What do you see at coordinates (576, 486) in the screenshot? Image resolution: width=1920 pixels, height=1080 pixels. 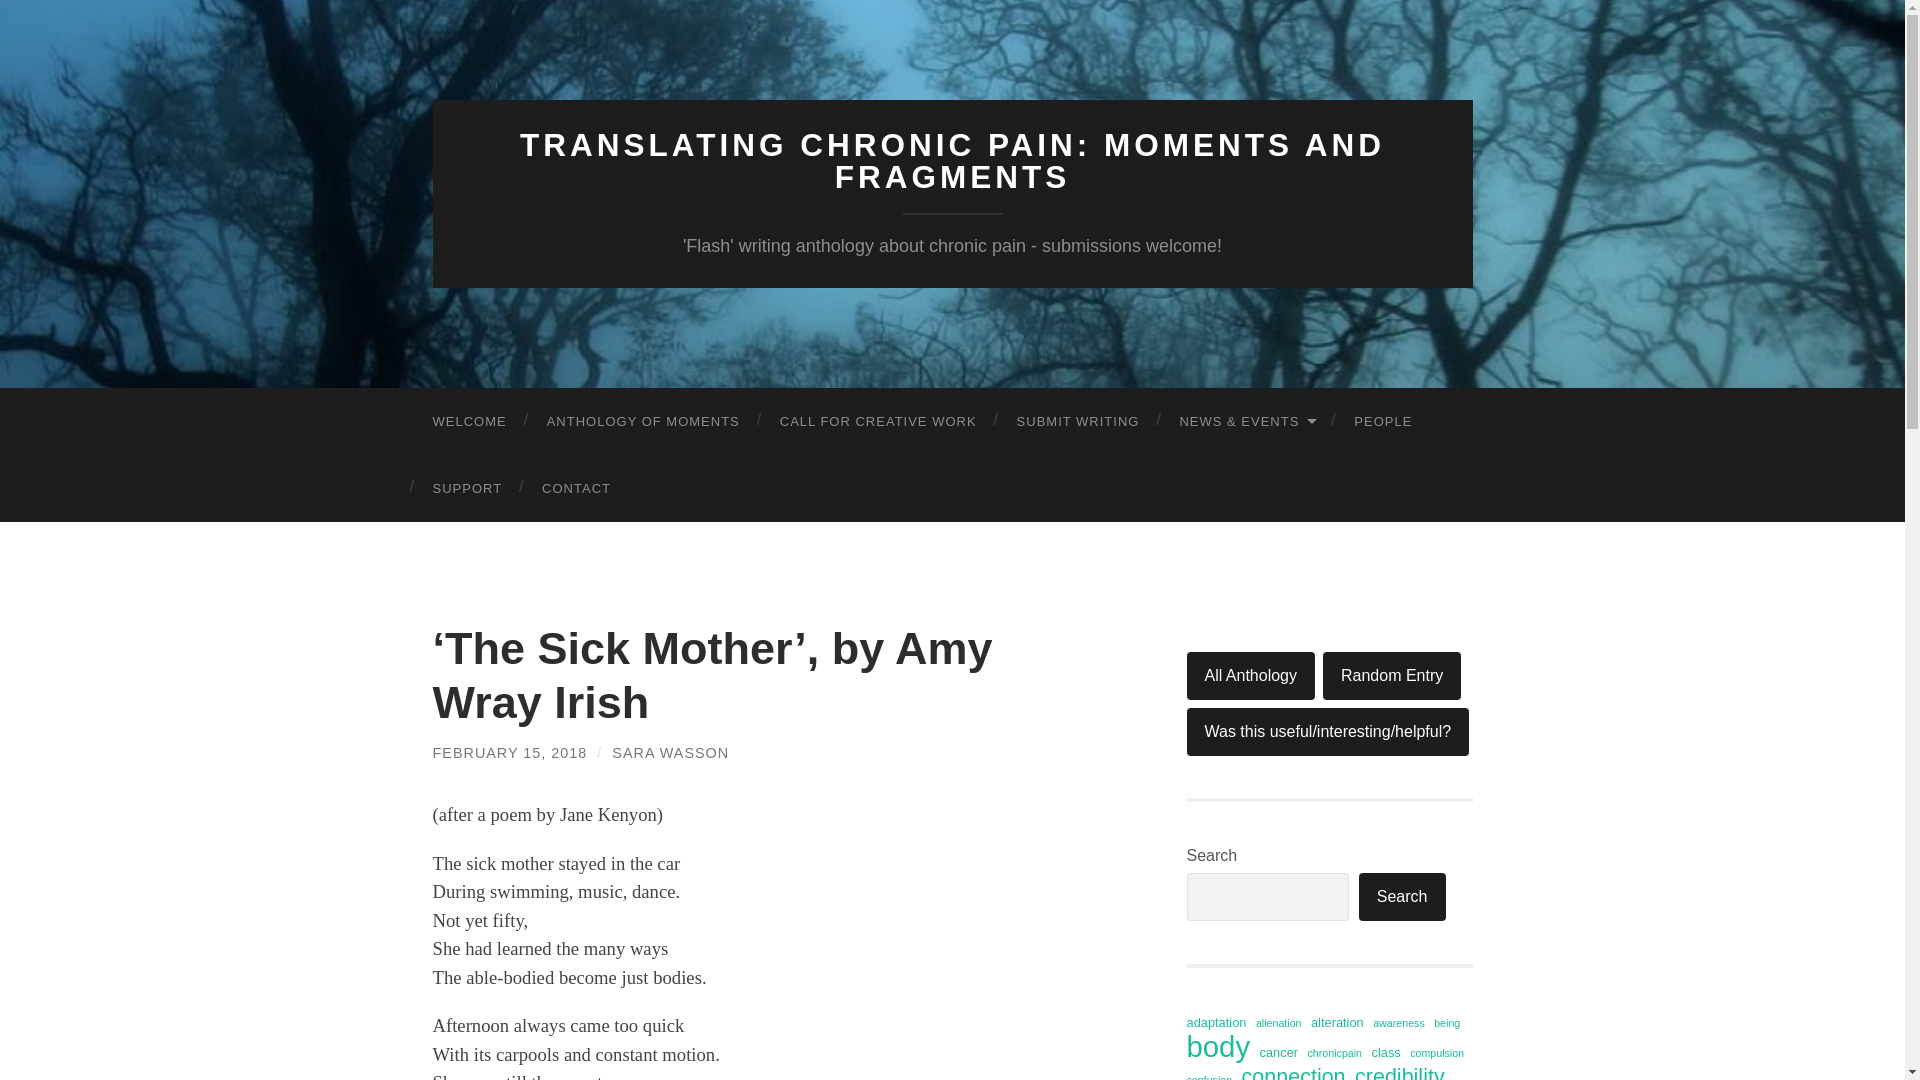 I see `CONTACT` at bounding box center [576, 486].